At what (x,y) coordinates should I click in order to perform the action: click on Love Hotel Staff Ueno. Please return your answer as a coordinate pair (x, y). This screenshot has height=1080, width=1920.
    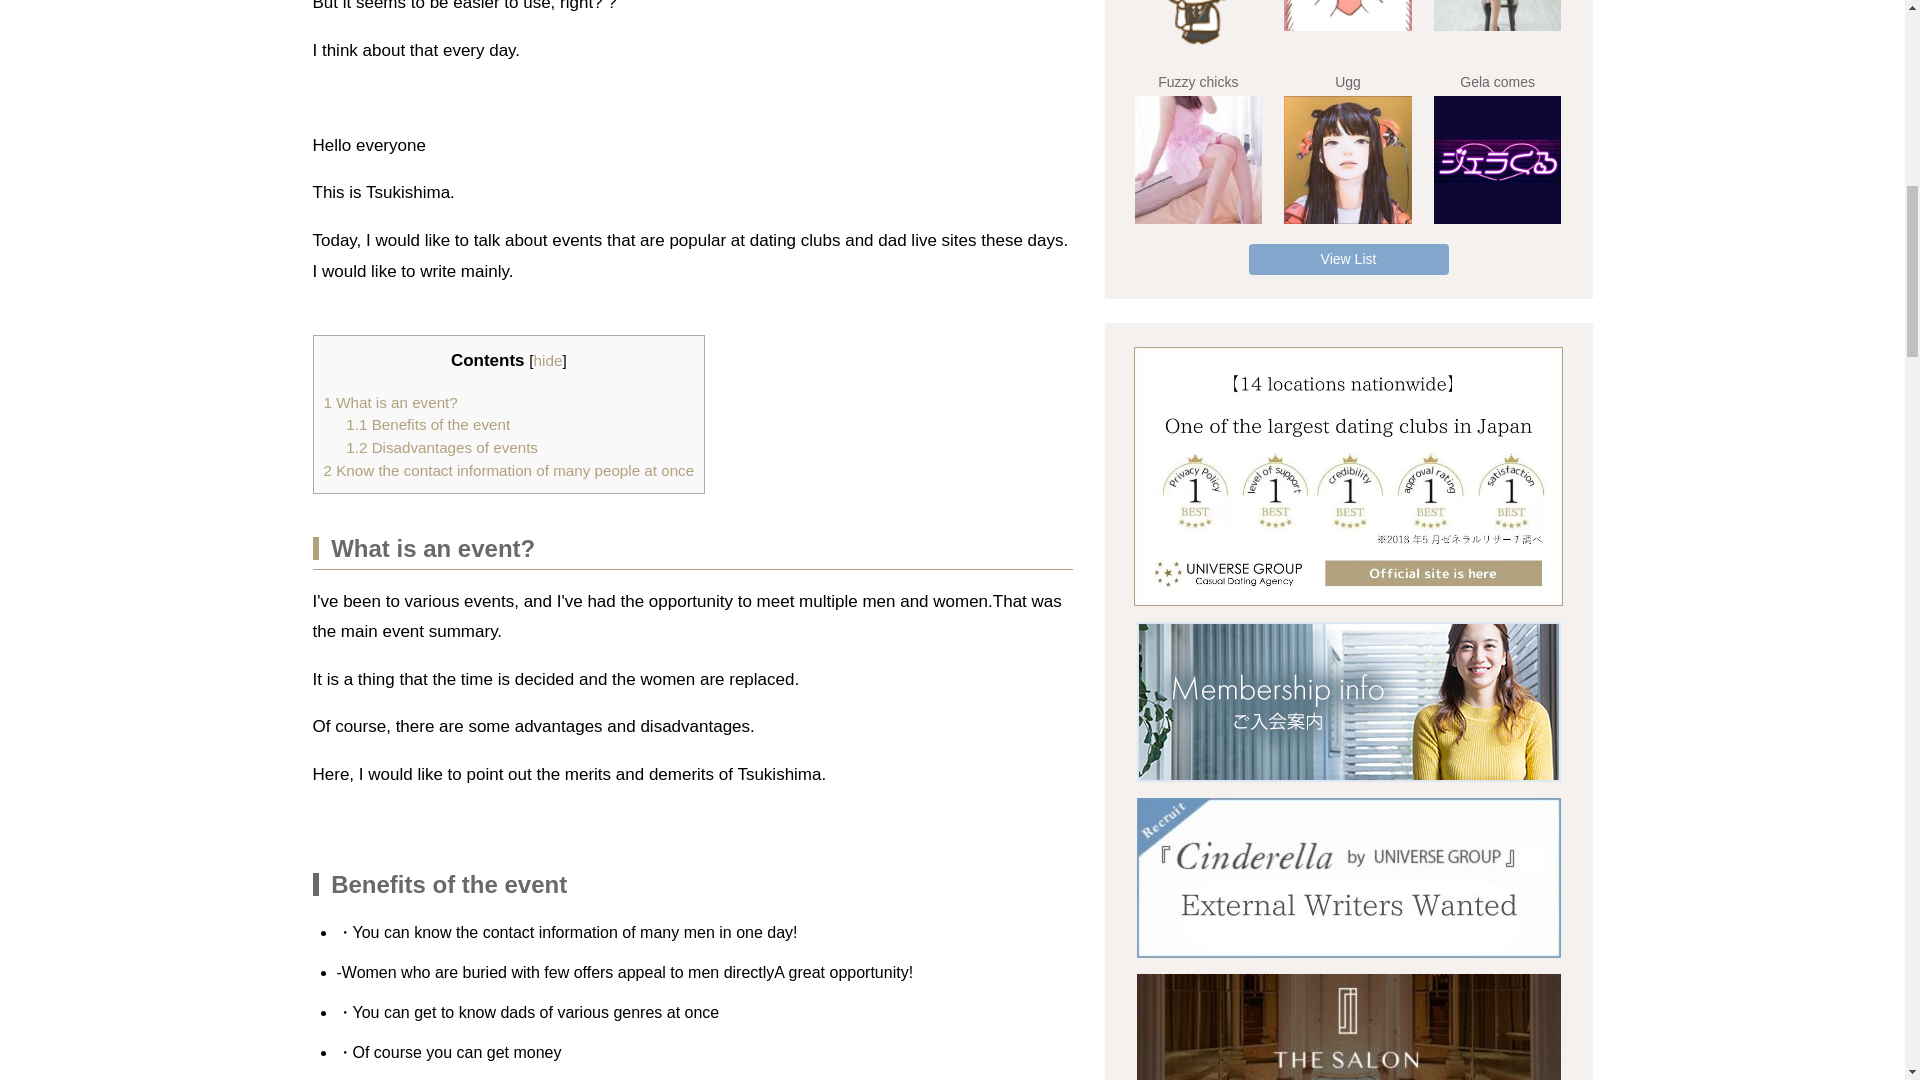
    Looking at the image, I should click on (1198, 26).